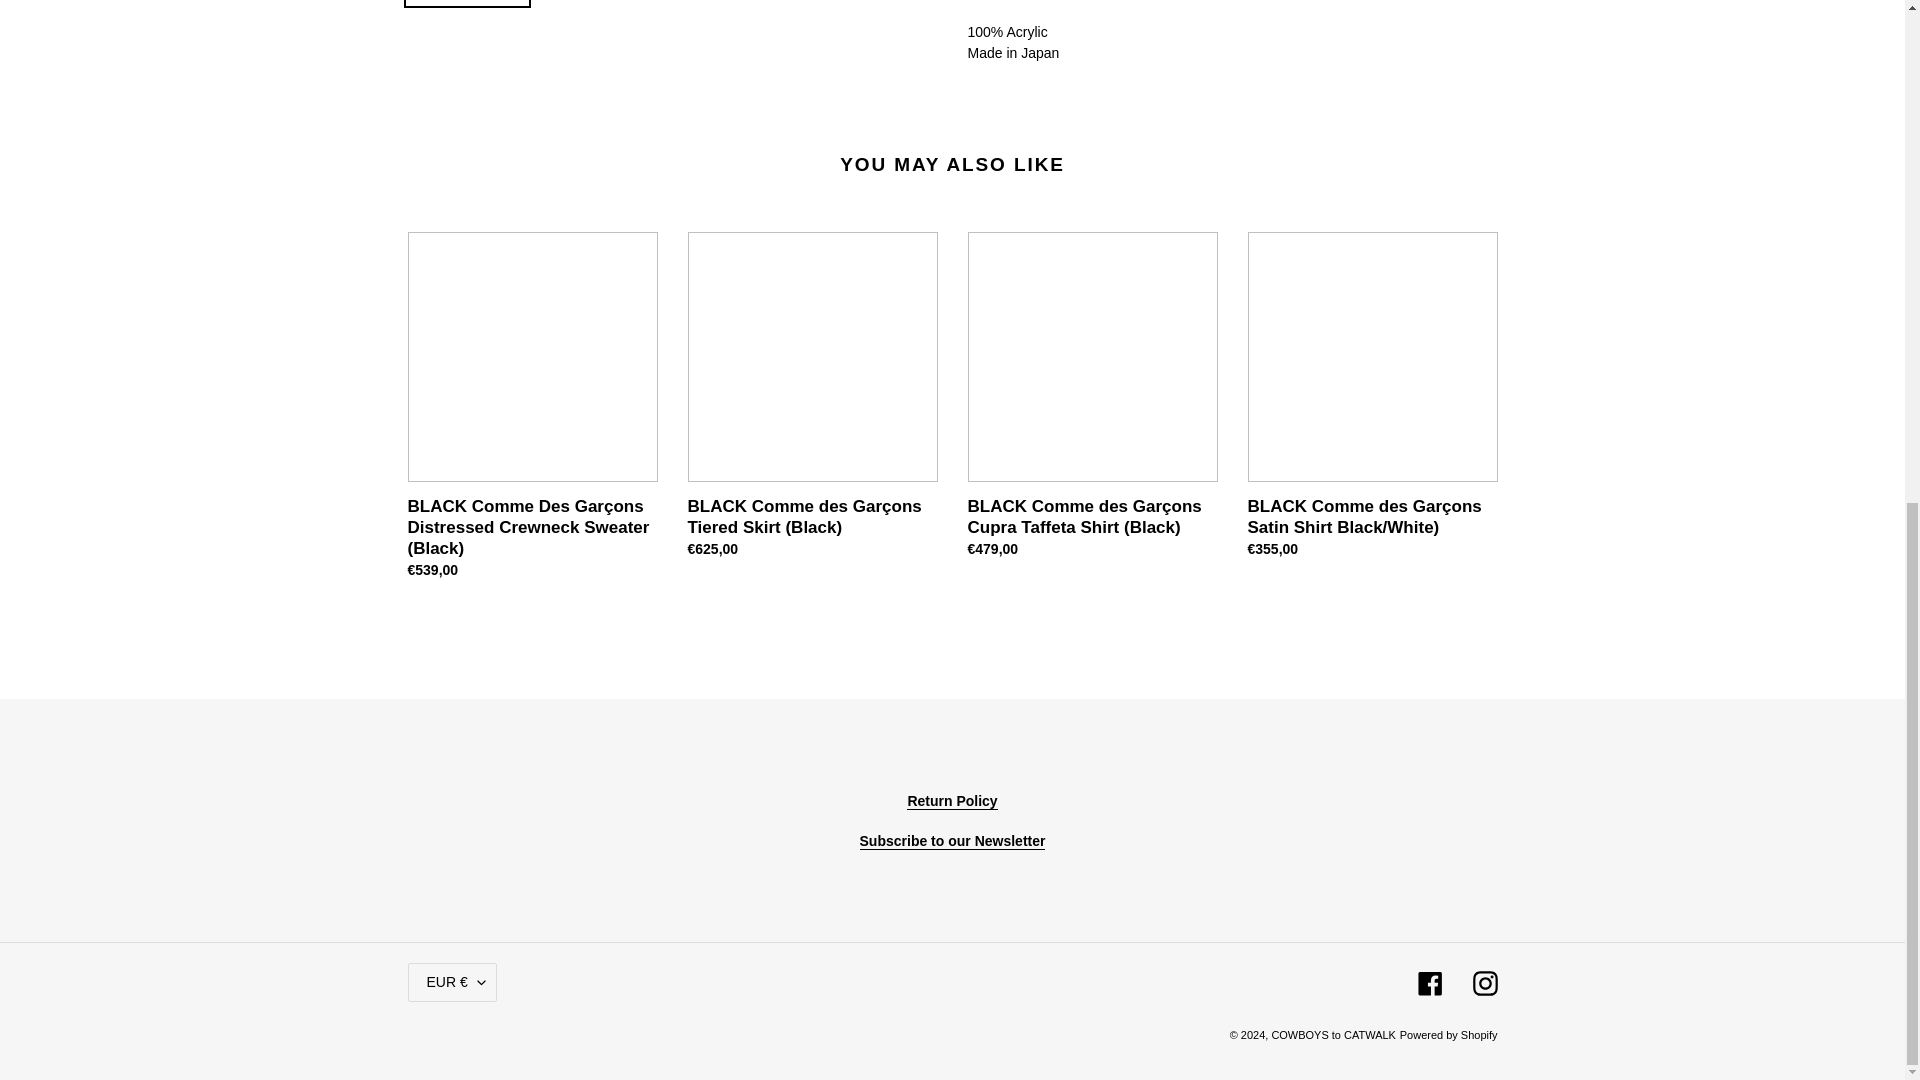  I want to click on Return policy, so click(951, 801).